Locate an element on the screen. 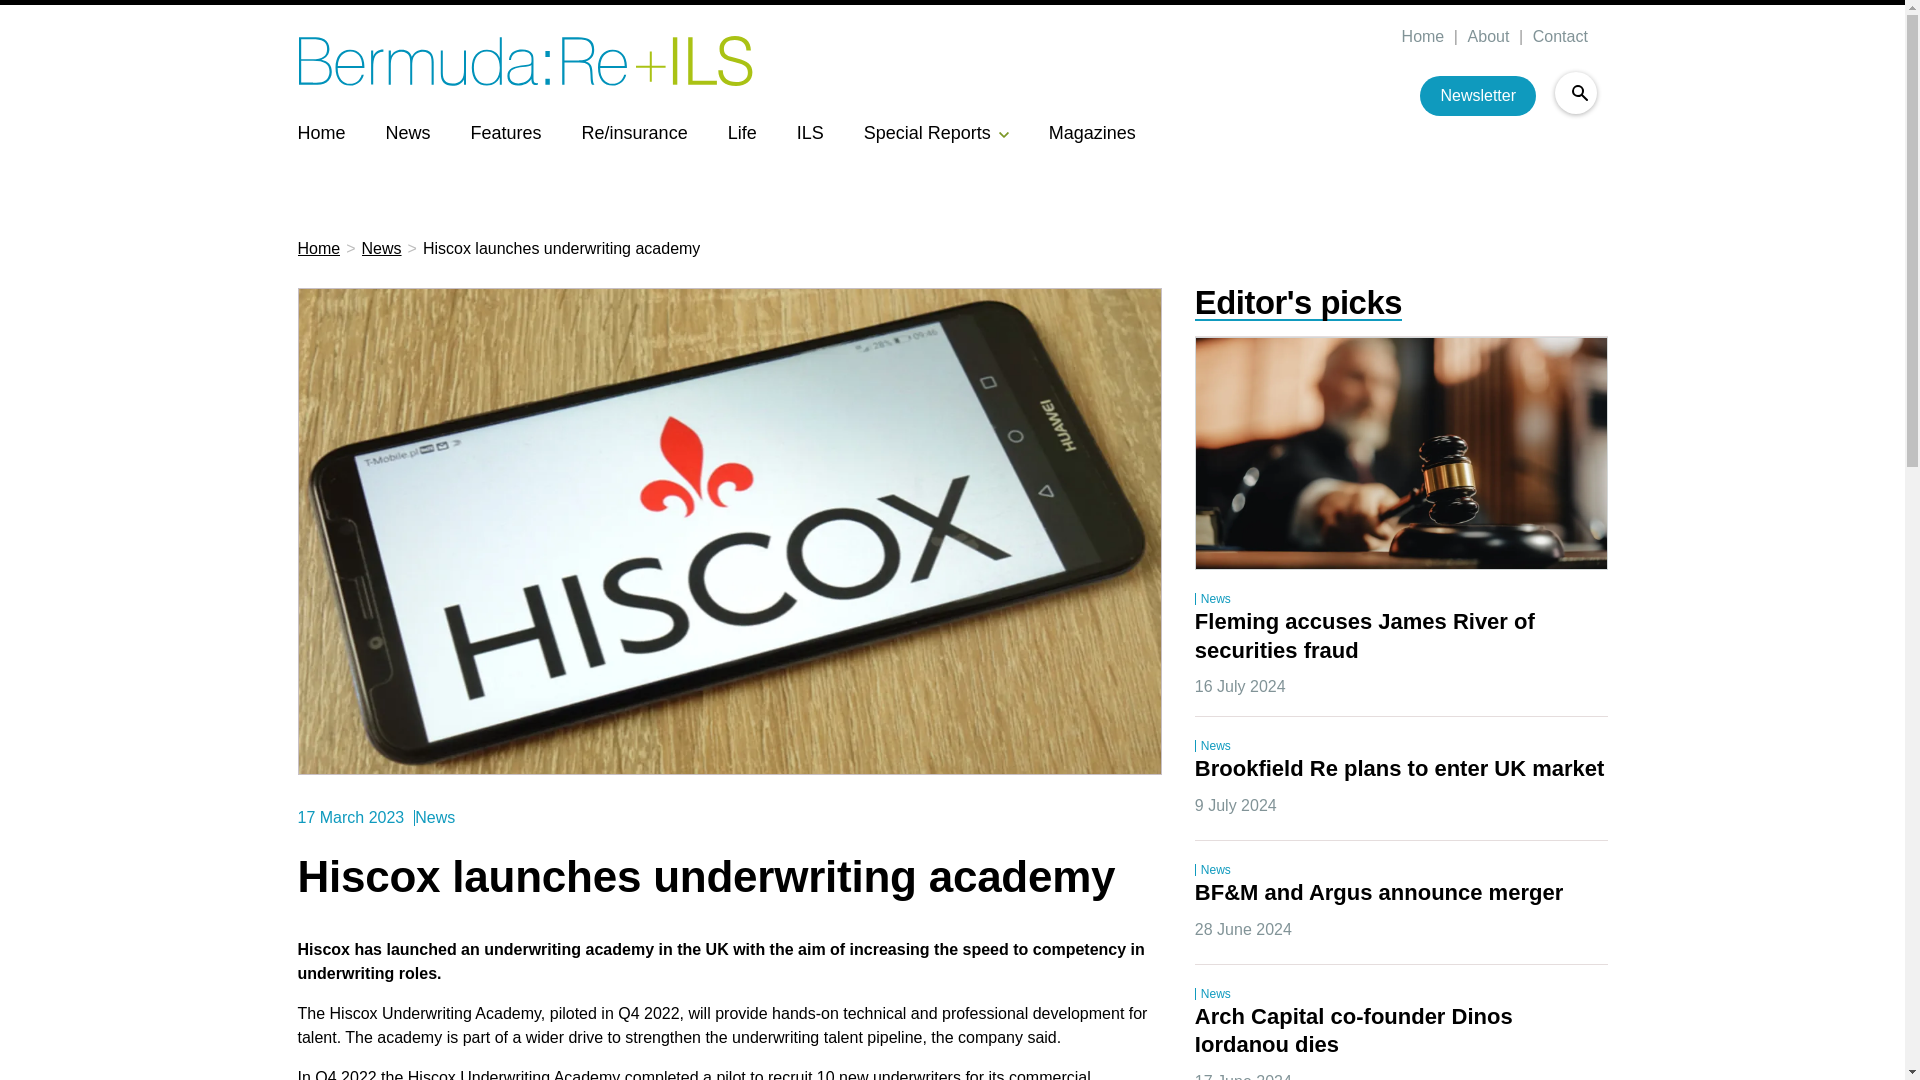 This screenshot has width=1920, height=1080. ILS is located at coordinates (810, 132).